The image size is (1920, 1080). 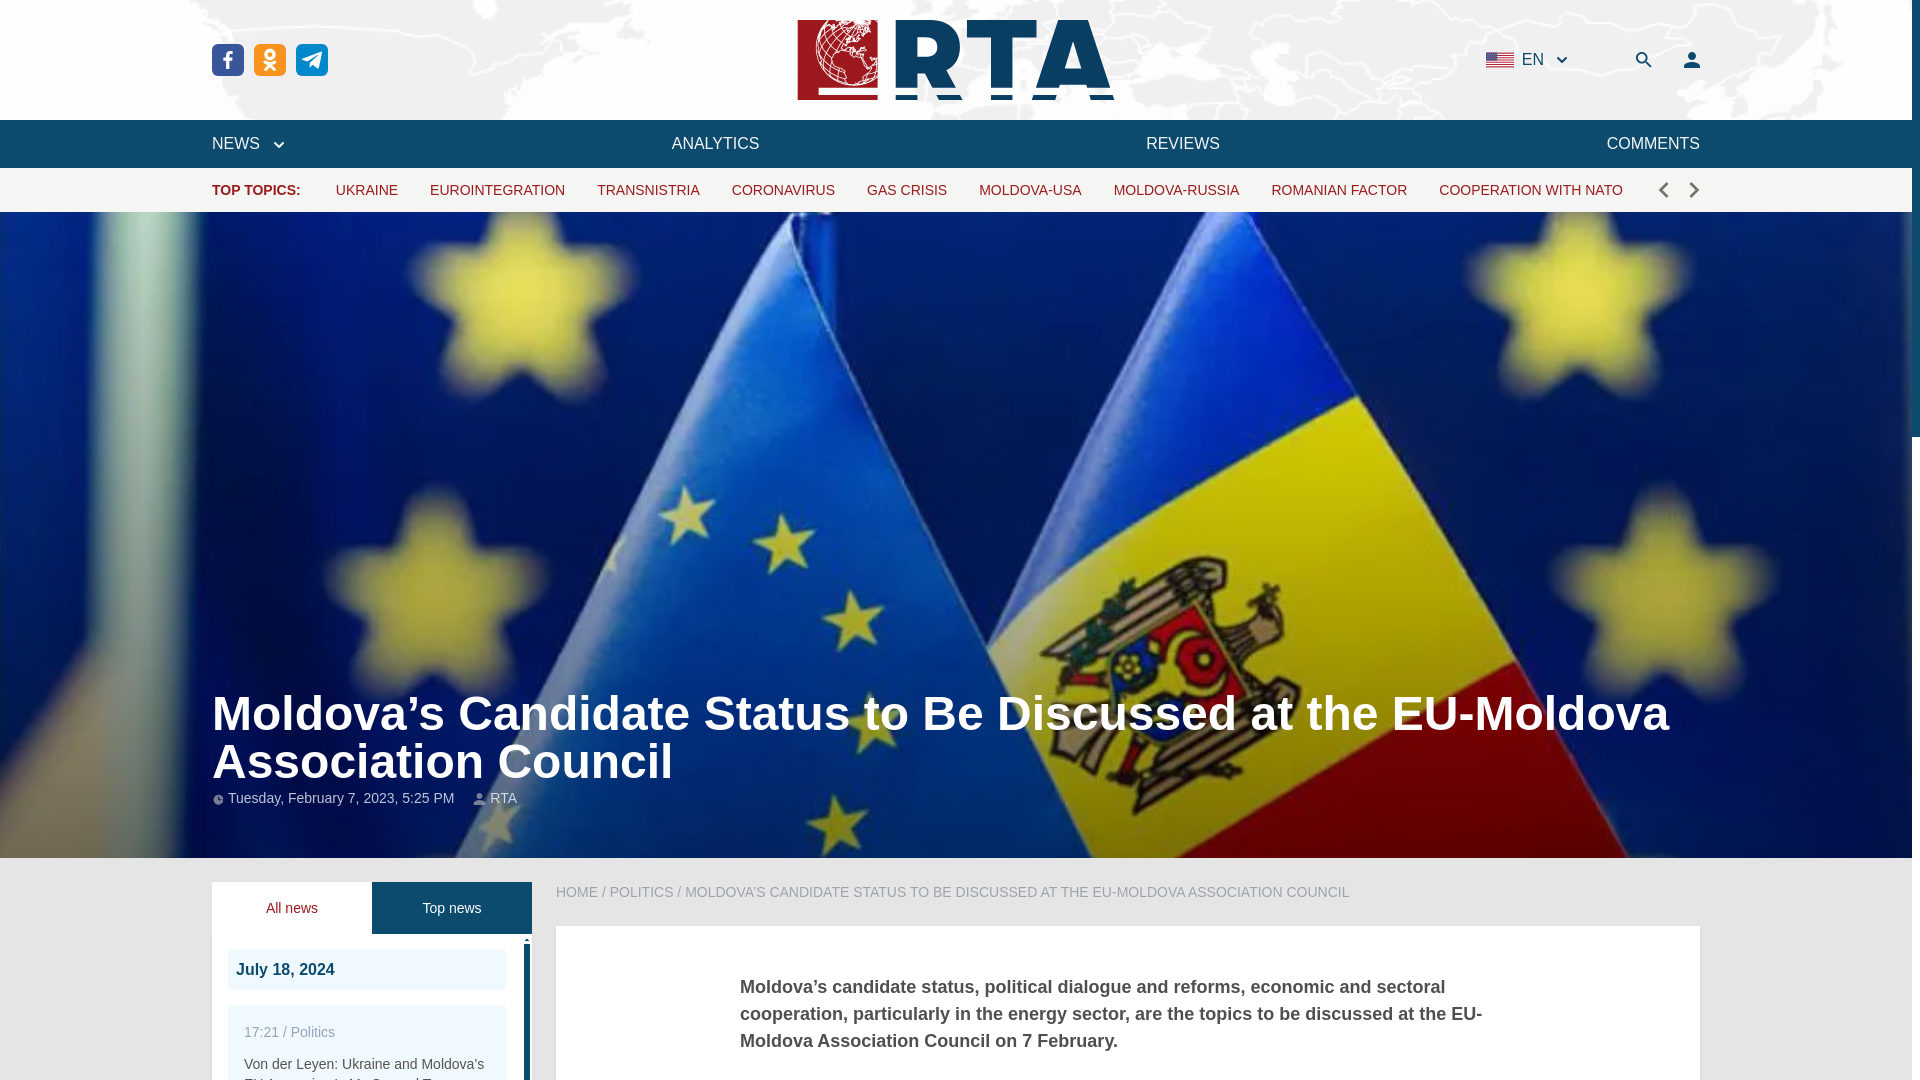 What do you see at coordinates (452, 908) in the screenshot?
I see `Top news` at bounding box center [452, 908].